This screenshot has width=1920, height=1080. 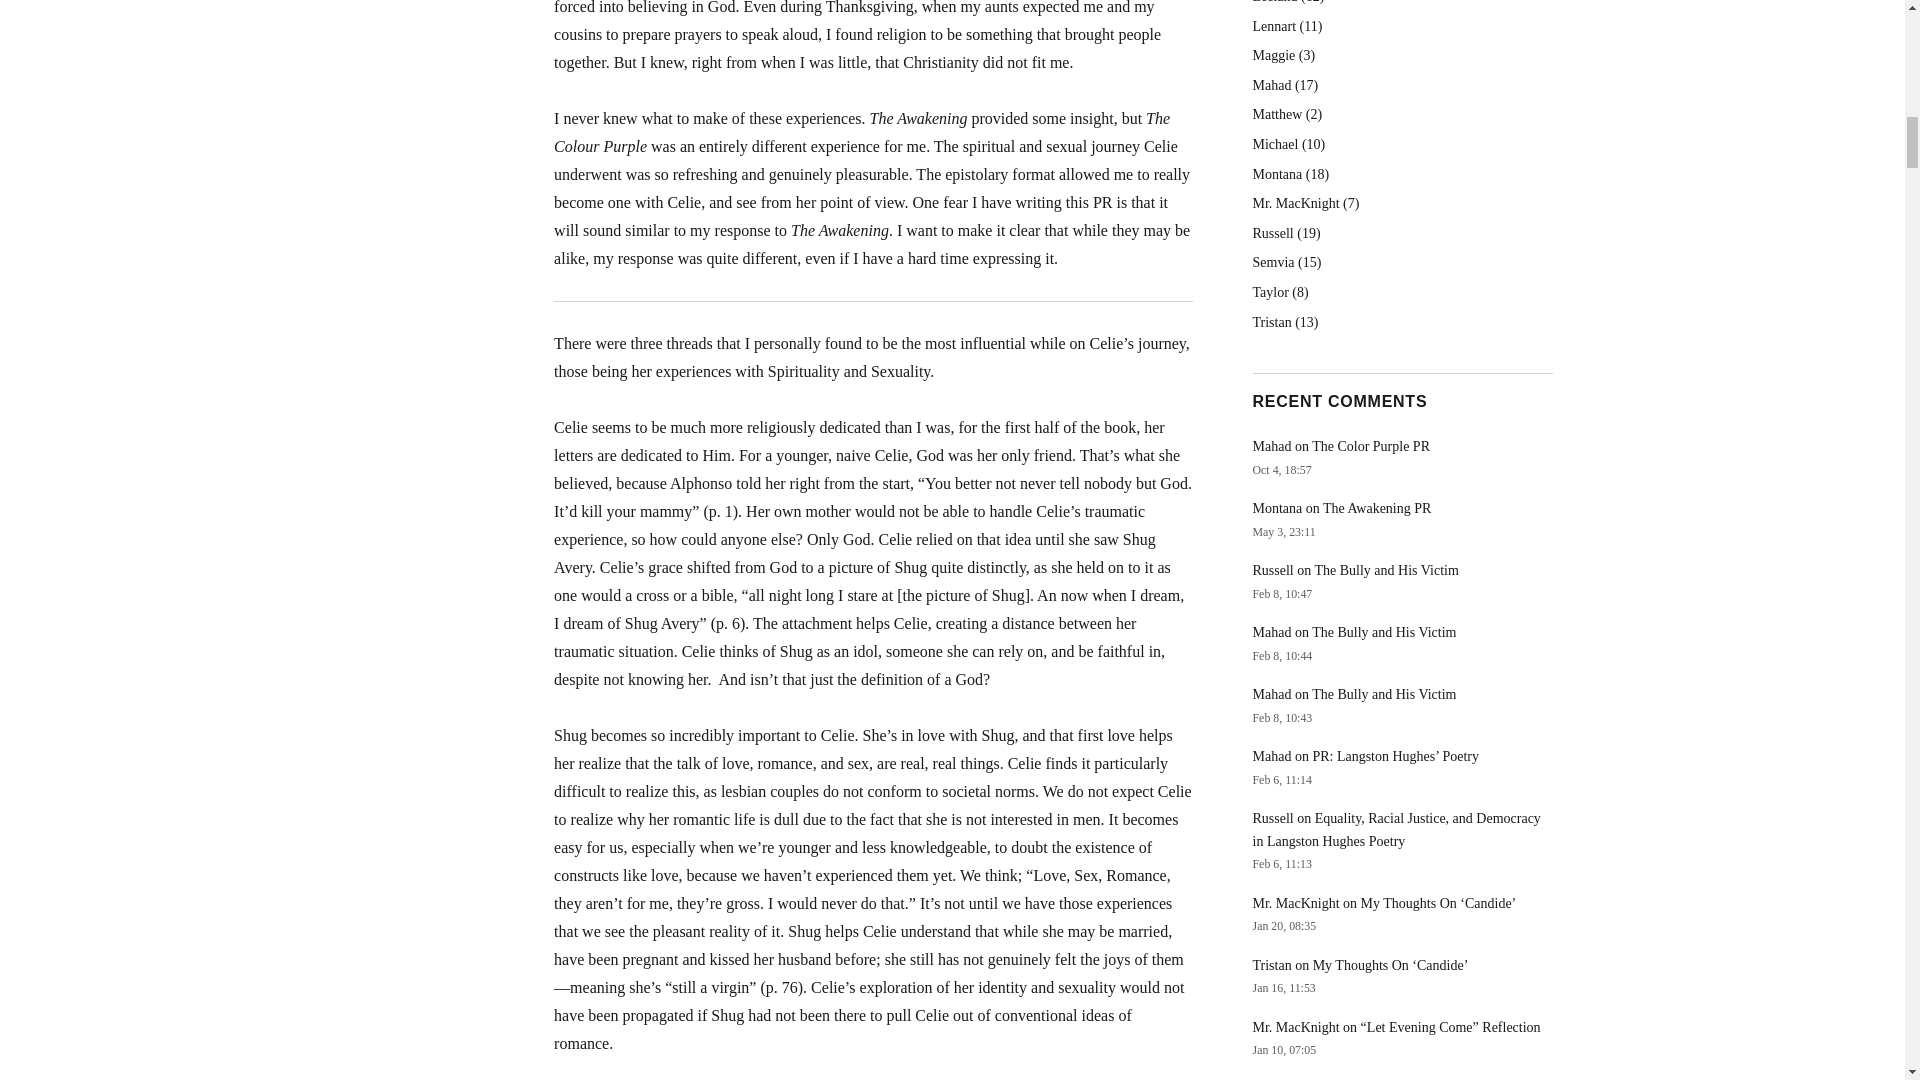 I want to click on Posts by Semvia, so click(x=1272, y=262).